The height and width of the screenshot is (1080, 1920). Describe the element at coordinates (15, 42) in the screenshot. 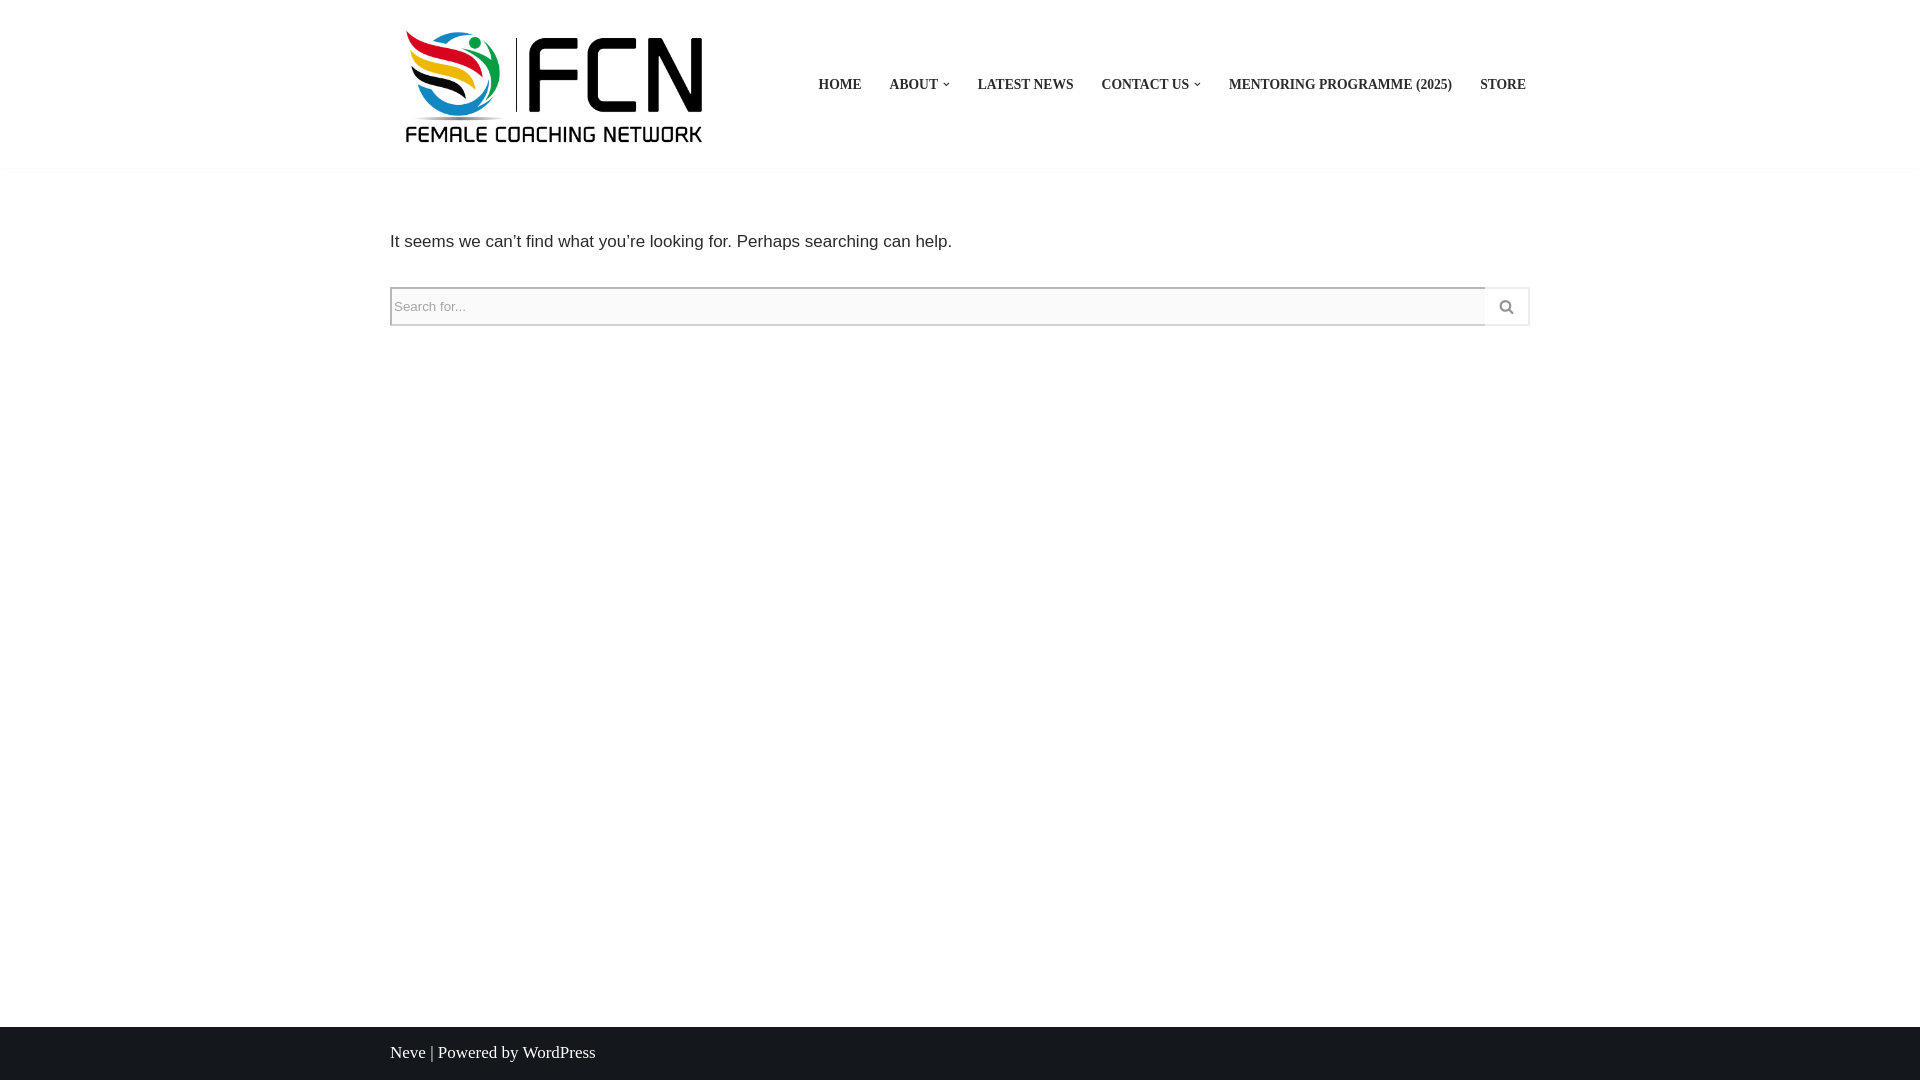

I see `Skip to content` at that location.